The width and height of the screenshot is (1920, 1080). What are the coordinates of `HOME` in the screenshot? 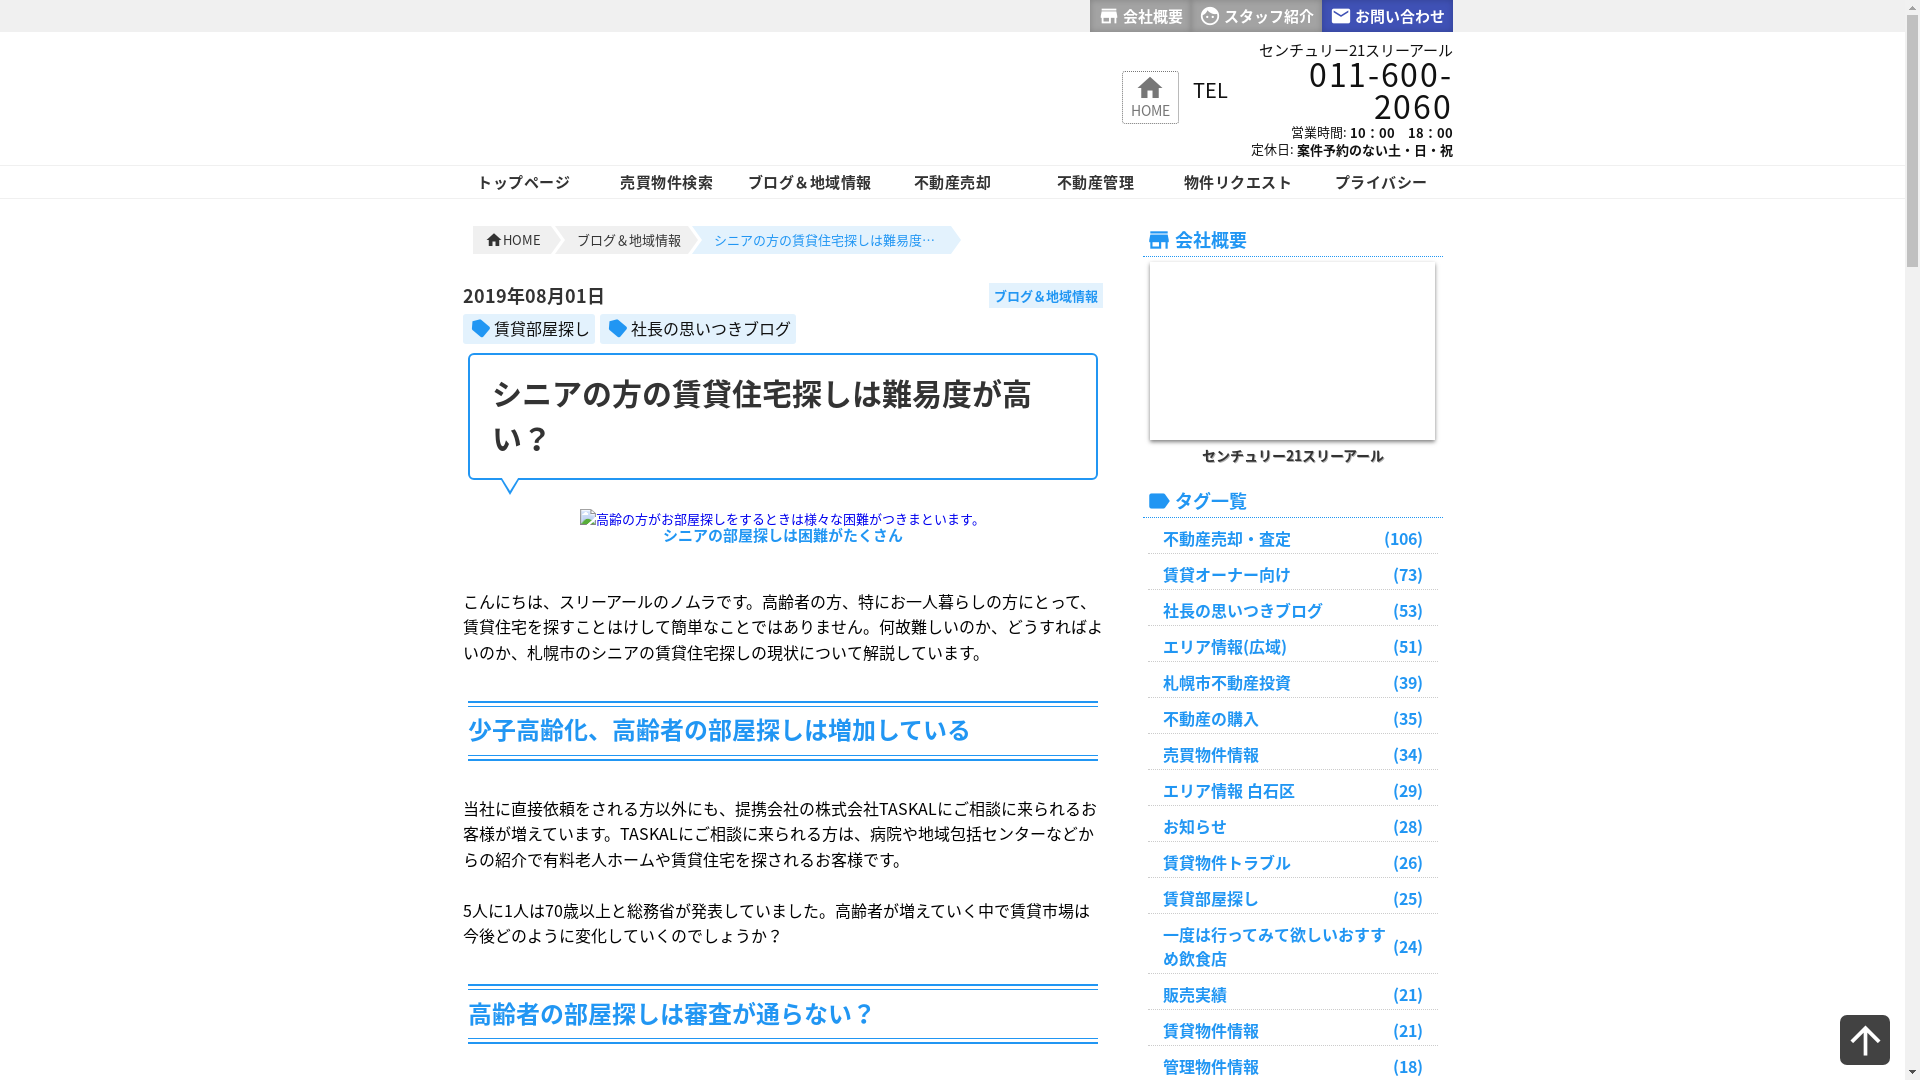 It's located at (516, 240).